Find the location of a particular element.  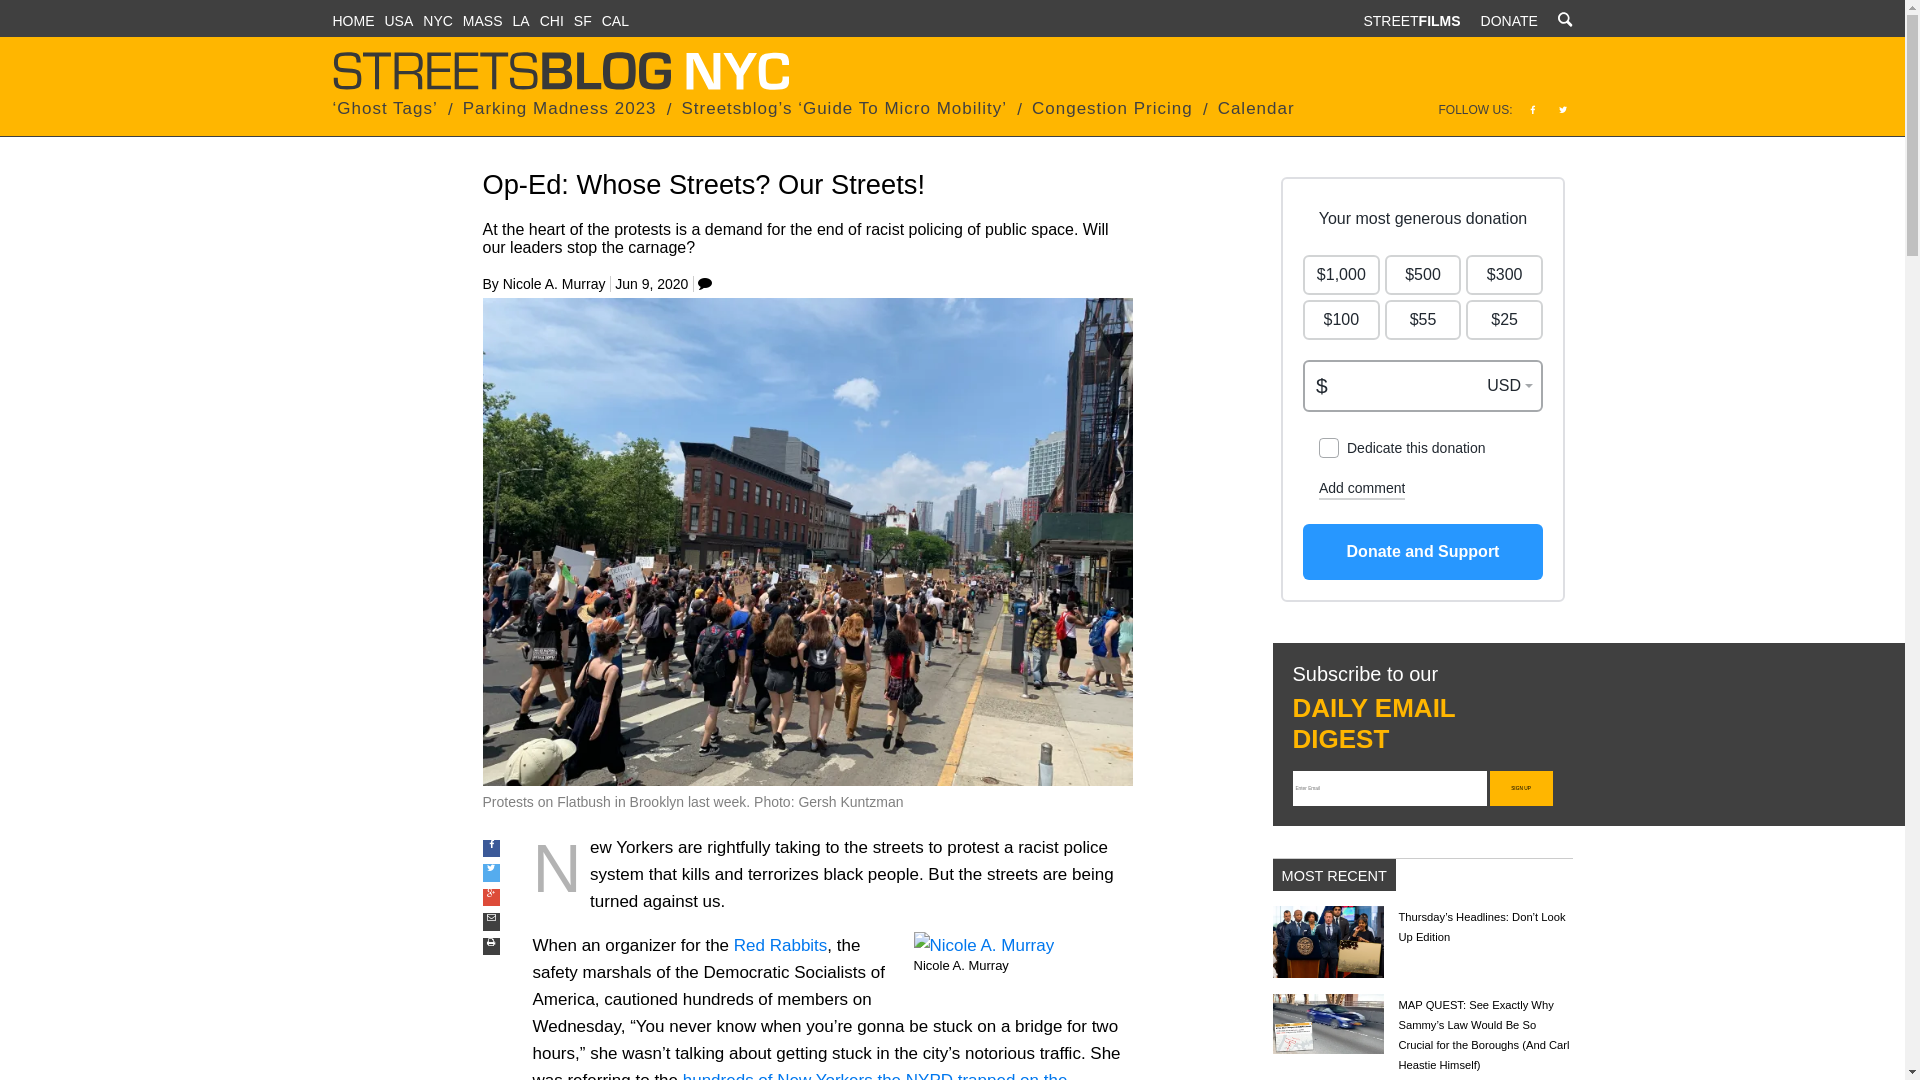

SF is located at coordinates (582, 20).